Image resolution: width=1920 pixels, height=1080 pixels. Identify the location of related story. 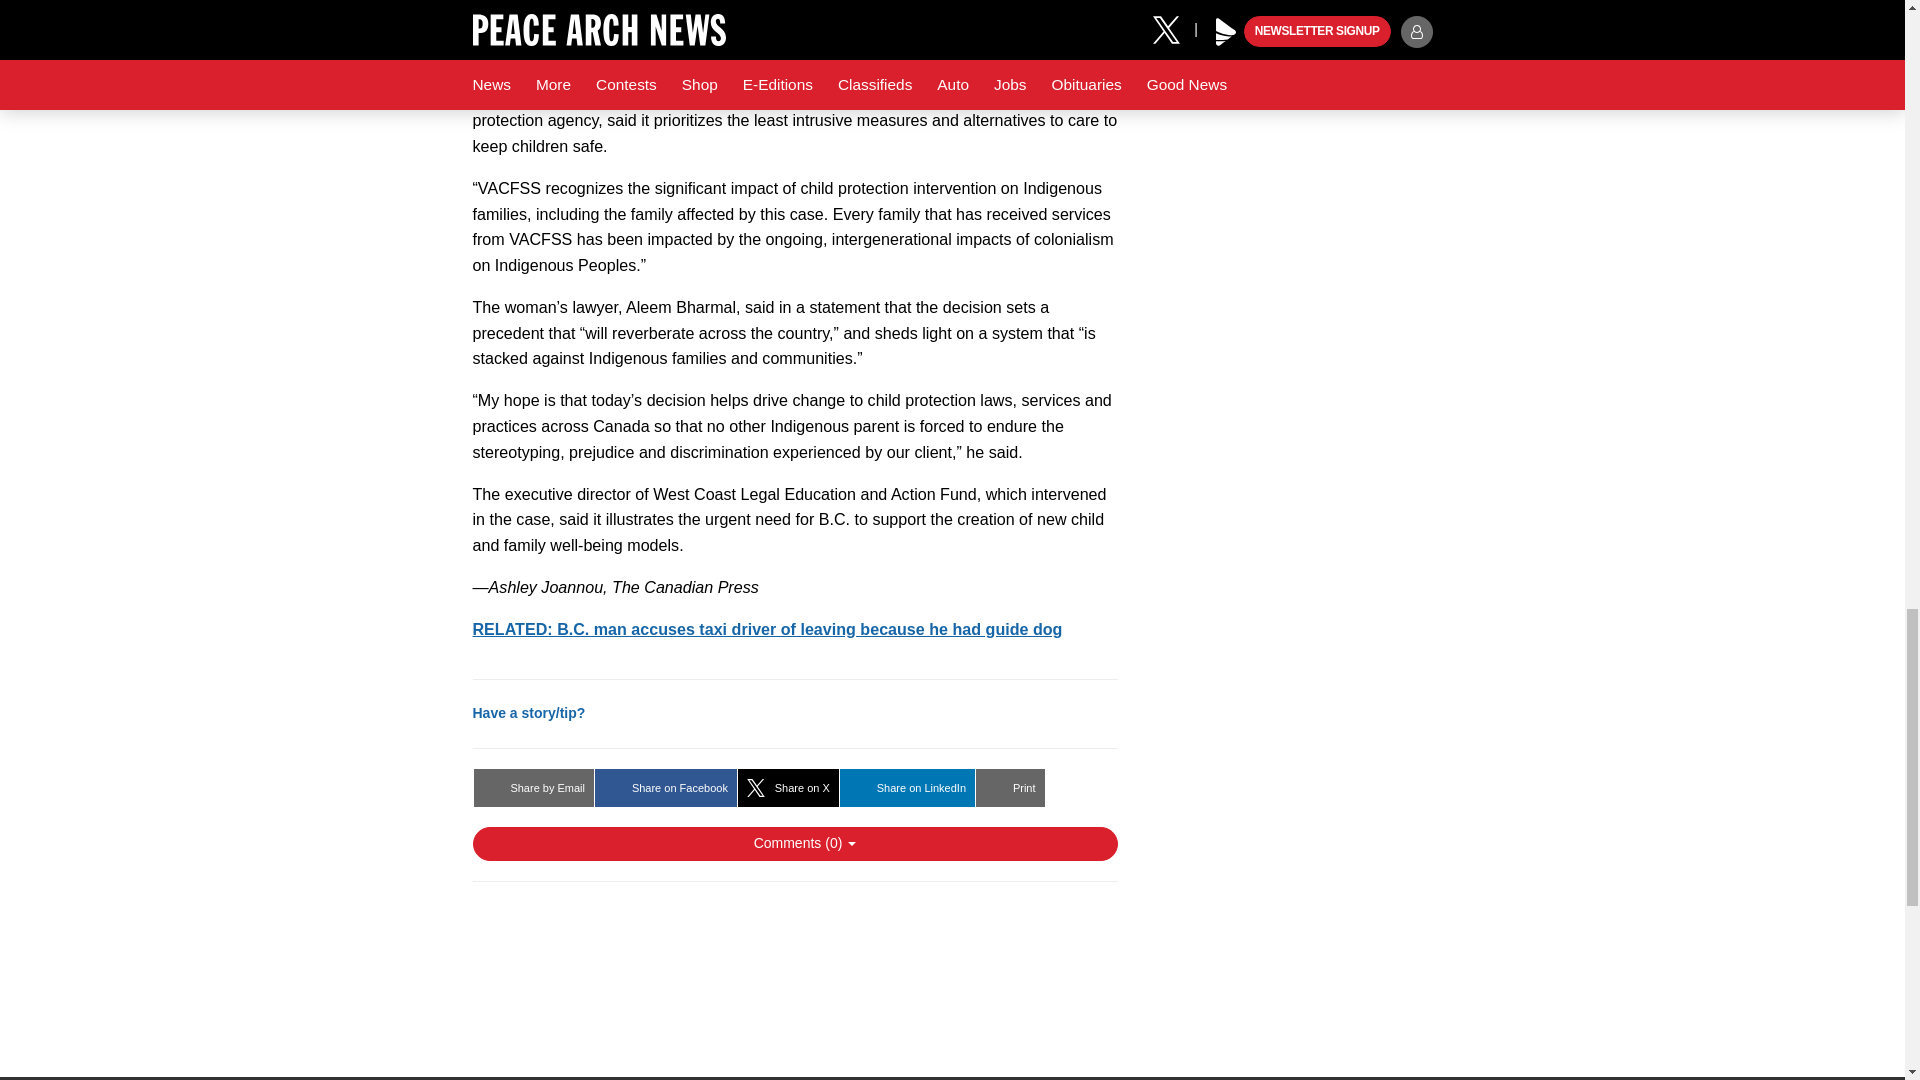
(766, 628).